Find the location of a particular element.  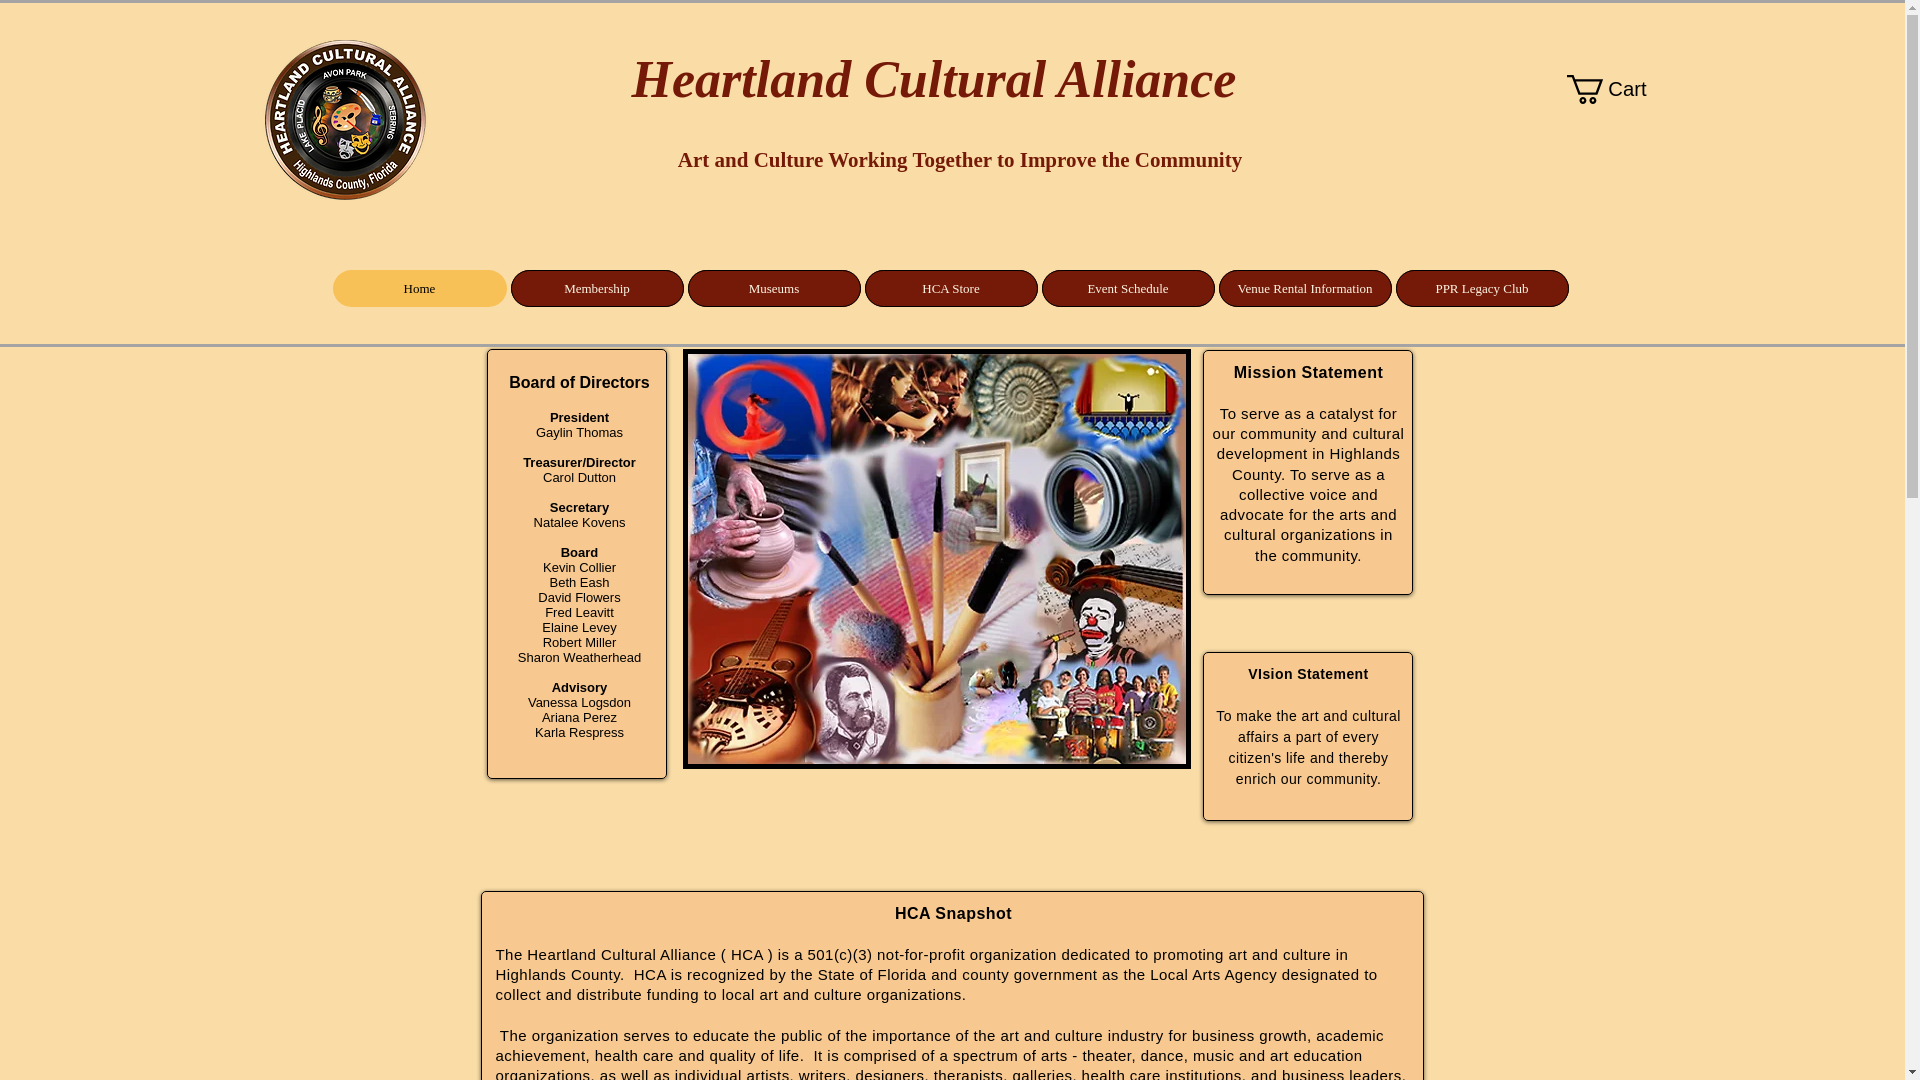

HCA Store is located at coordinates (950, 288).